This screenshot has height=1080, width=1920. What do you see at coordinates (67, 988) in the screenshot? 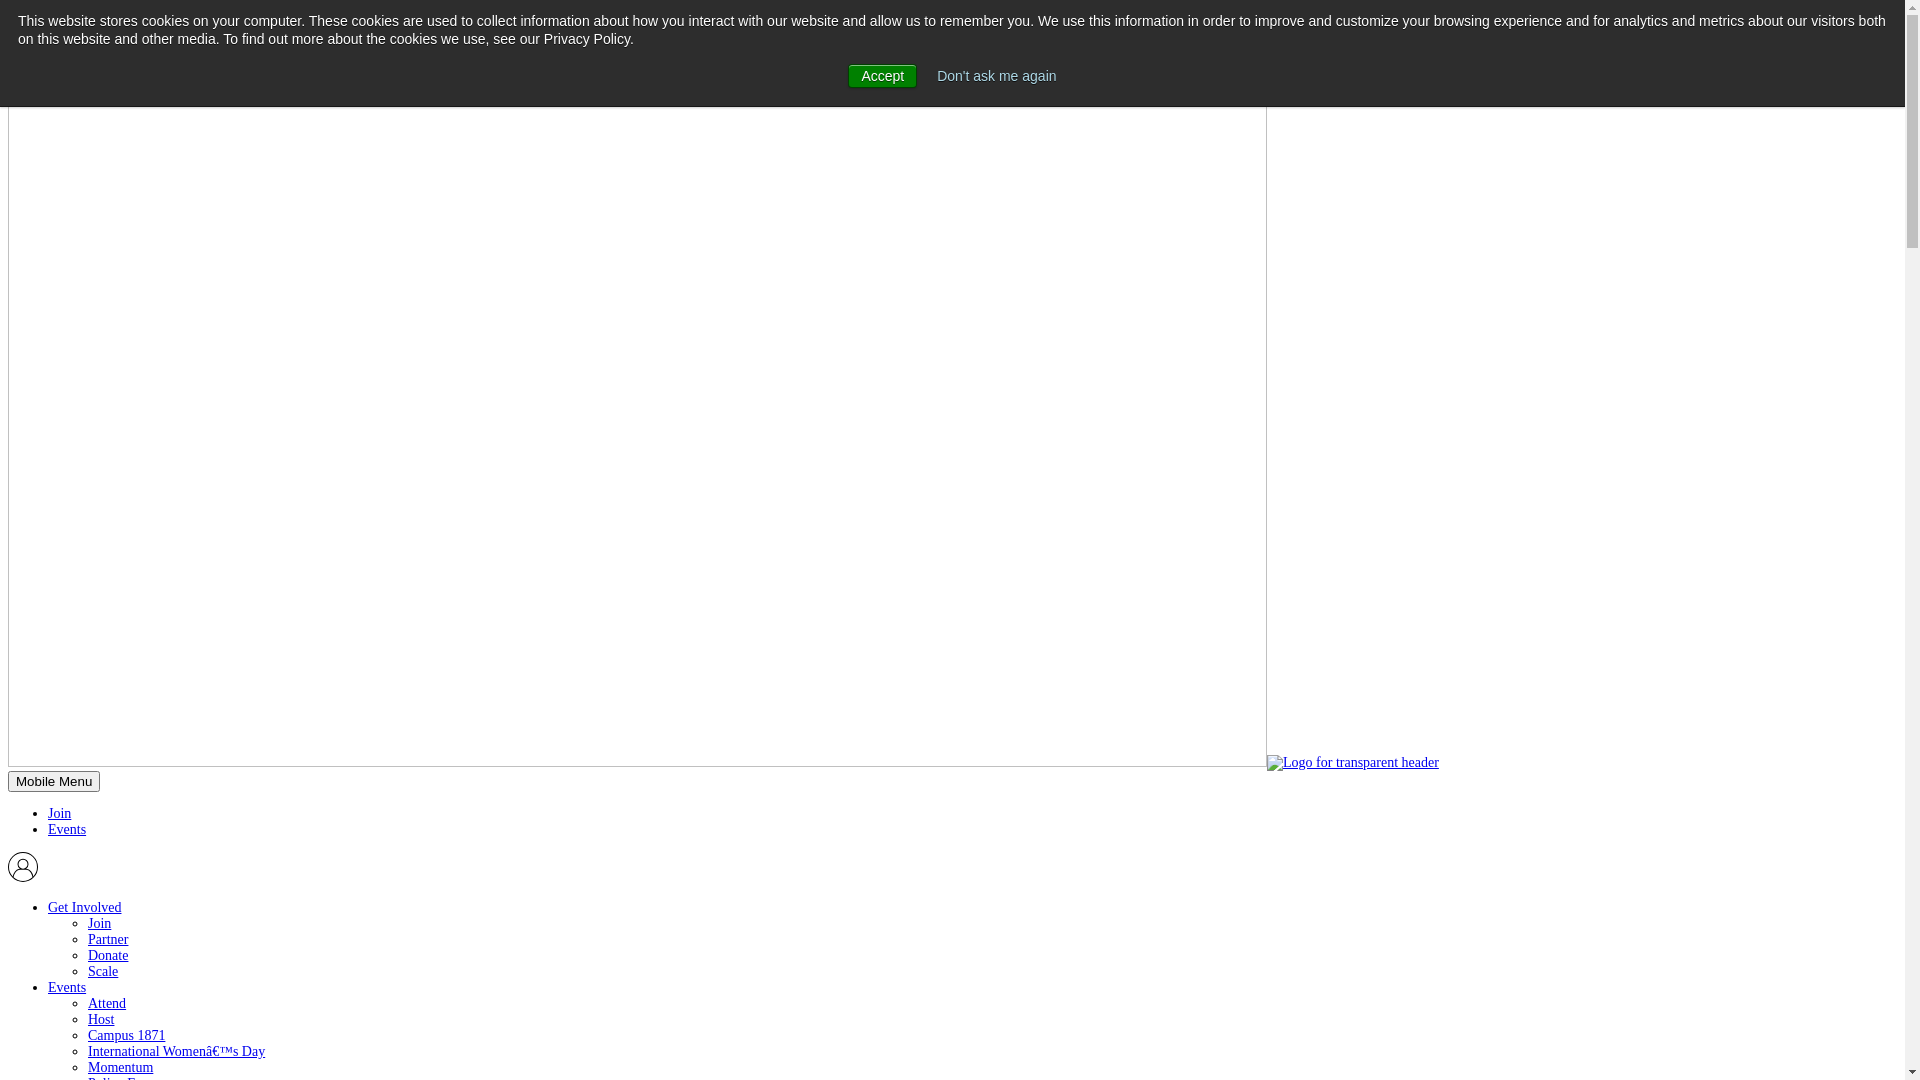
I see `Events` at bounding box center [67, 988].